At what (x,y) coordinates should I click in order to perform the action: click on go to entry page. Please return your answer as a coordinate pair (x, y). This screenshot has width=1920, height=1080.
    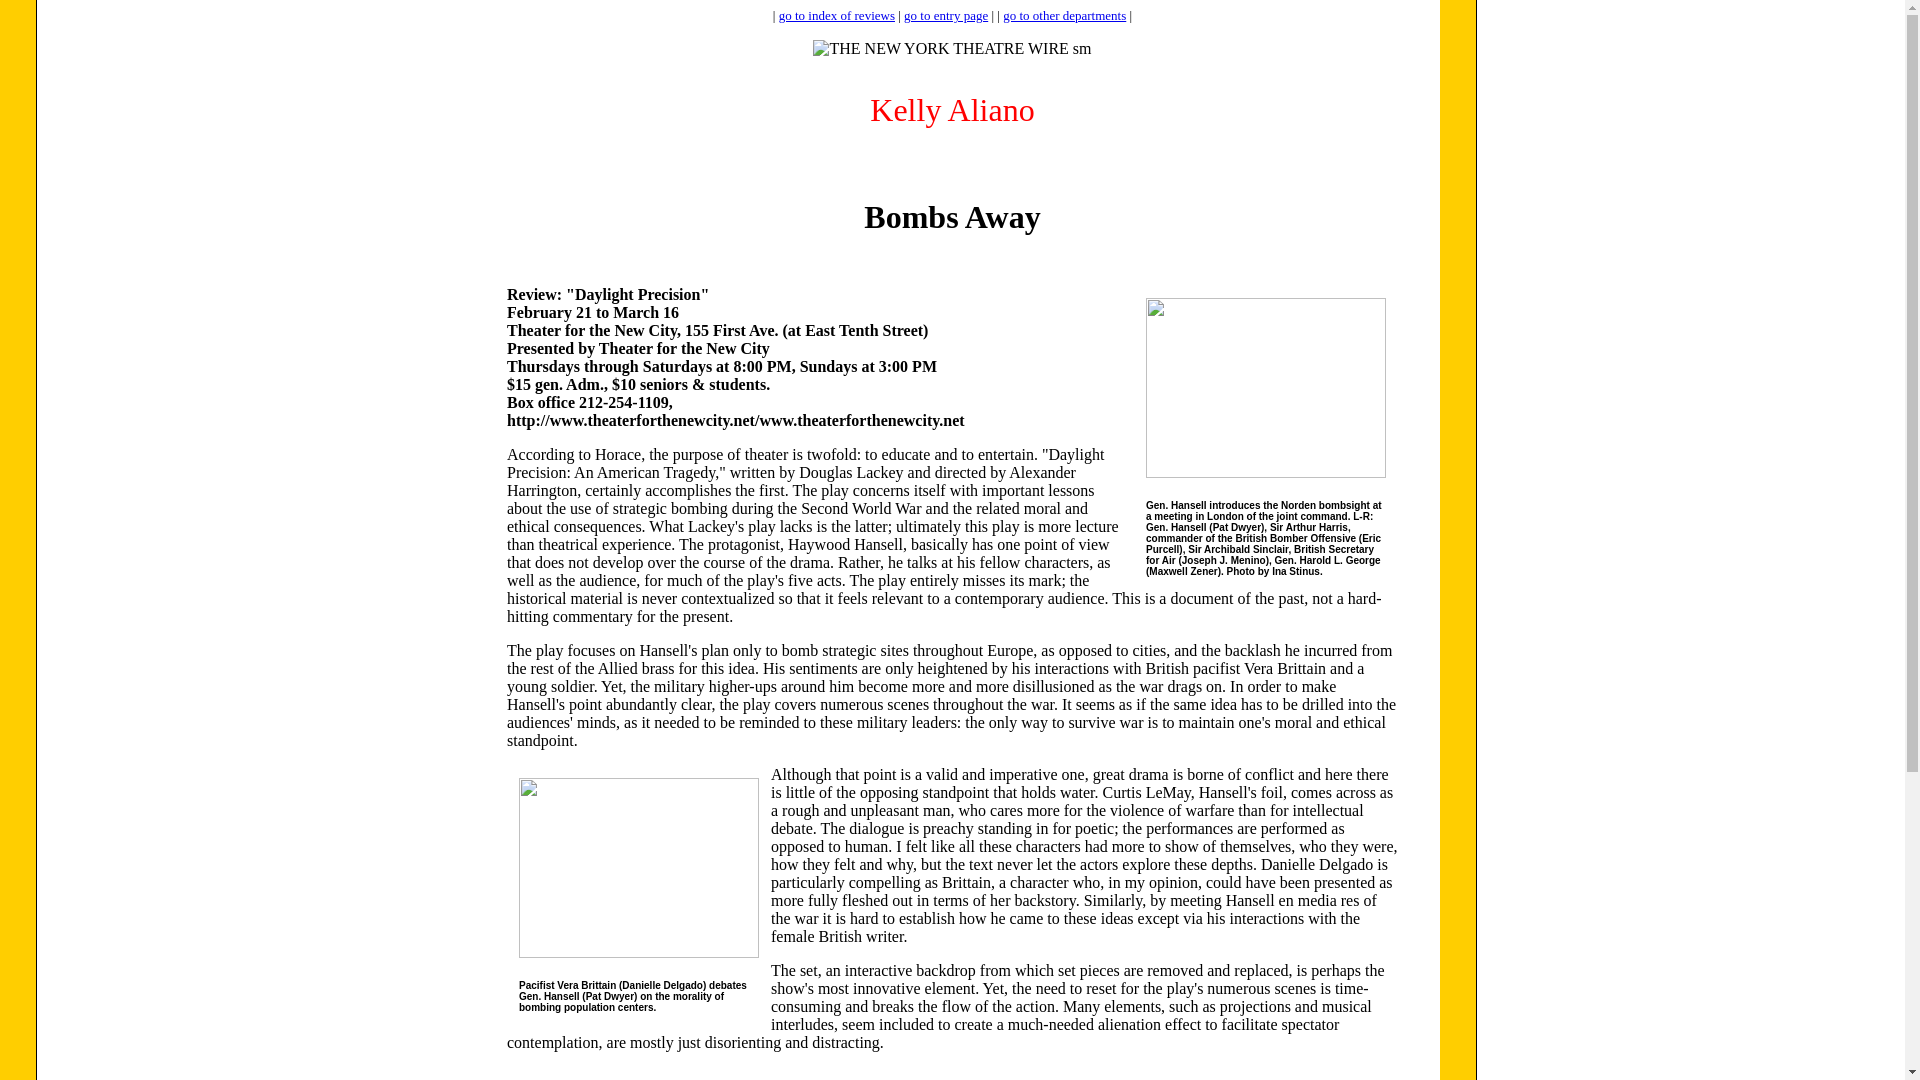
    Looking at the image, I should click on (946, 14).